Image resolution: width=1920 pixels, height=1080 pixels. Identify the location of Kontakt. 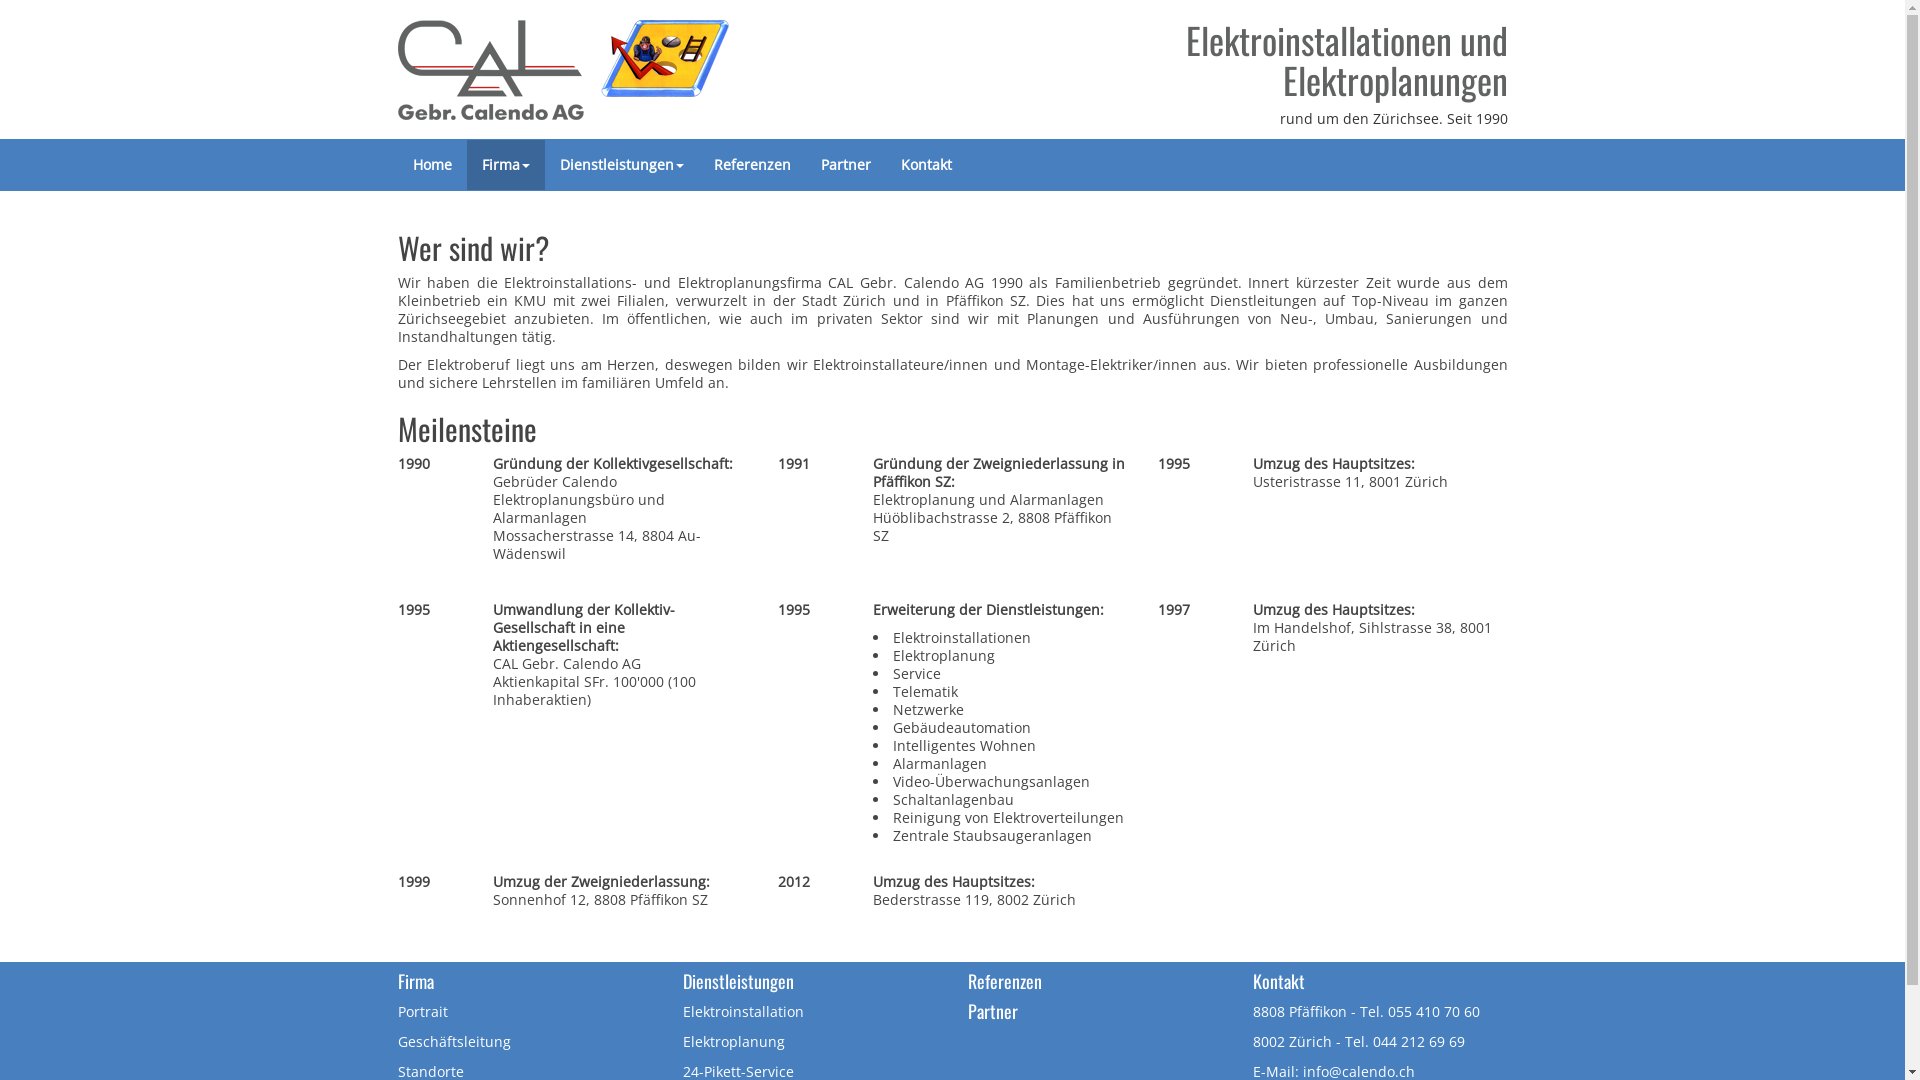
(1278, 981).